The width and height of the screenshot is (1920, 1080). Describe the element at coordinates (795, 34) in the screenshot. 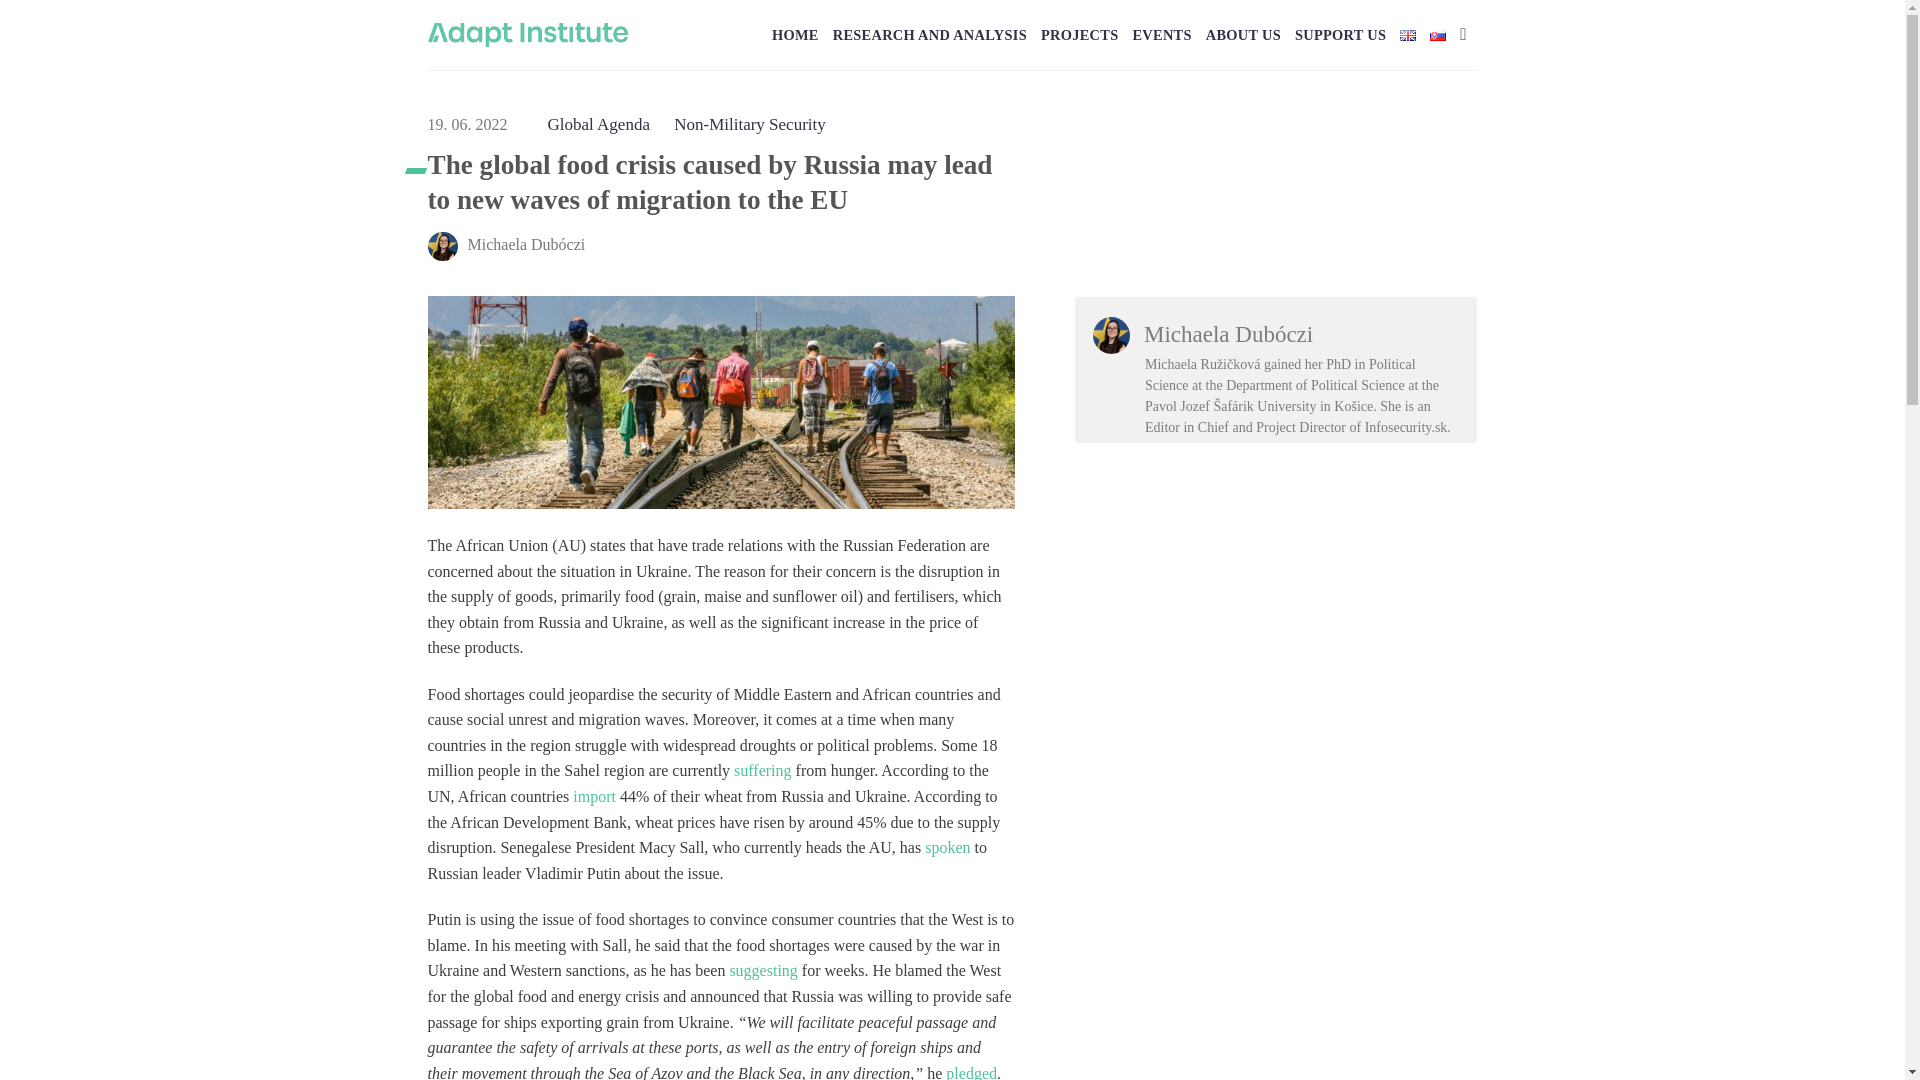

I see `HOME` at that location.